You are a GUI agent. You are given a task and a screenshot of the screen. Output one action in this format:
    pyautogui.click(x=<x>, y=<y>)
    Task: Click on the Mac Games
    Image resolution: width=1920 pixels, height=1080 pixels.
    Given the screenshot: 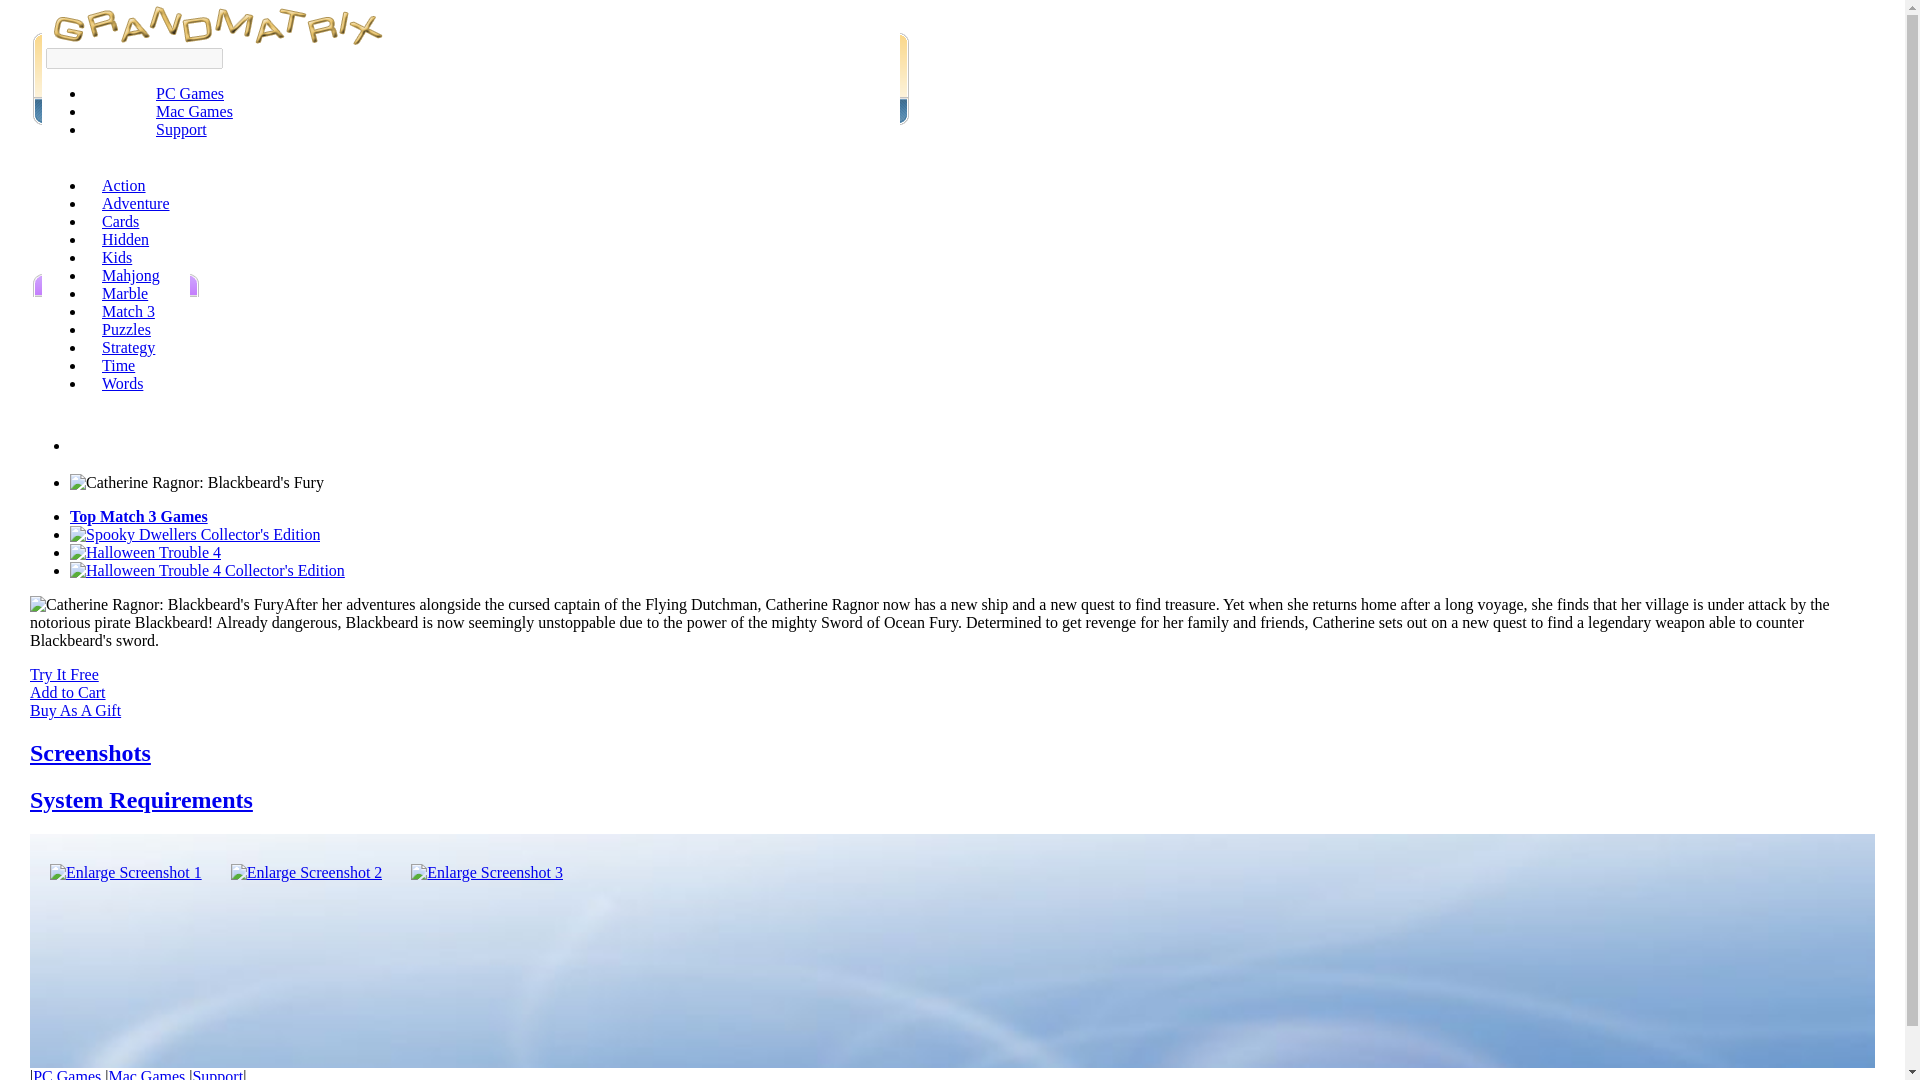 What is the action you would take?
    pyautogui.click(x=146, y=1074)
    